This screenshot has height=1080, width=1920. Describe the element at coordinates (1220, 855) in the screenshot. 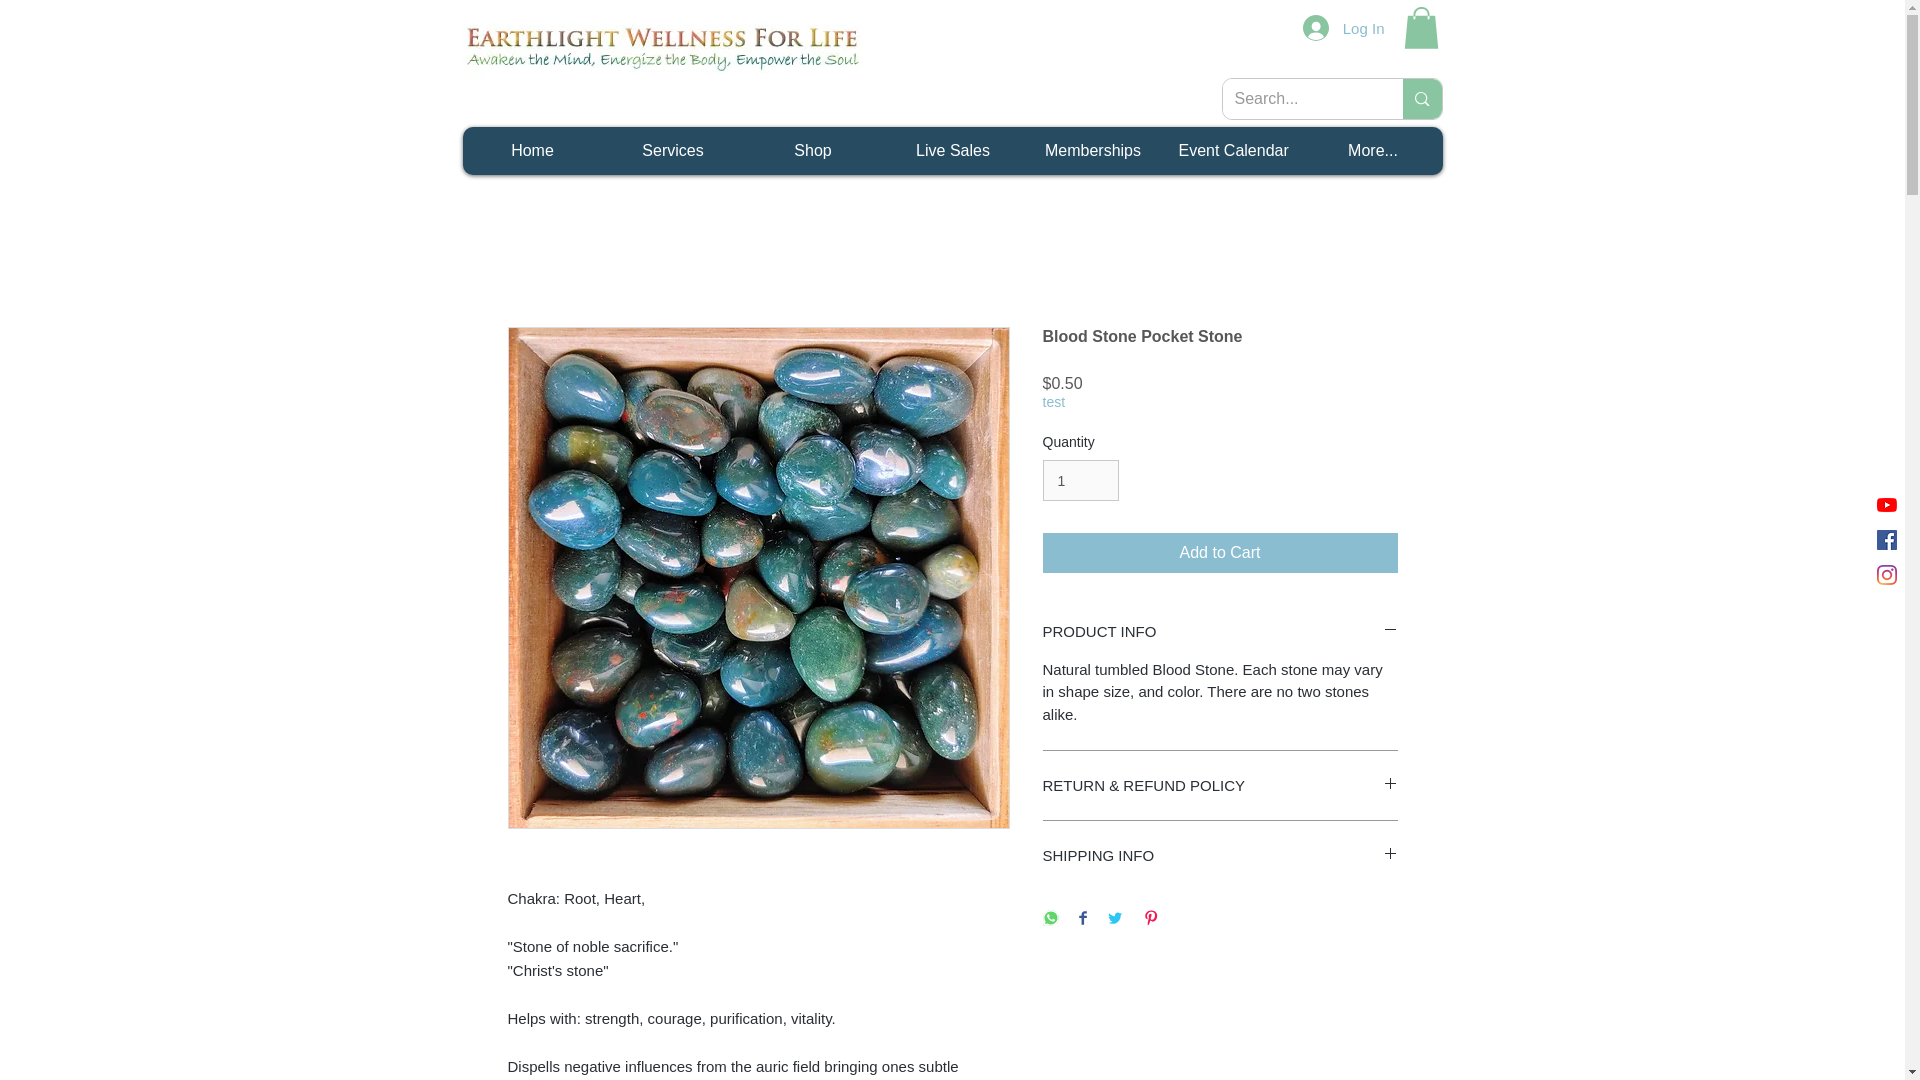

I see `SHIPPING INFO` at that location.